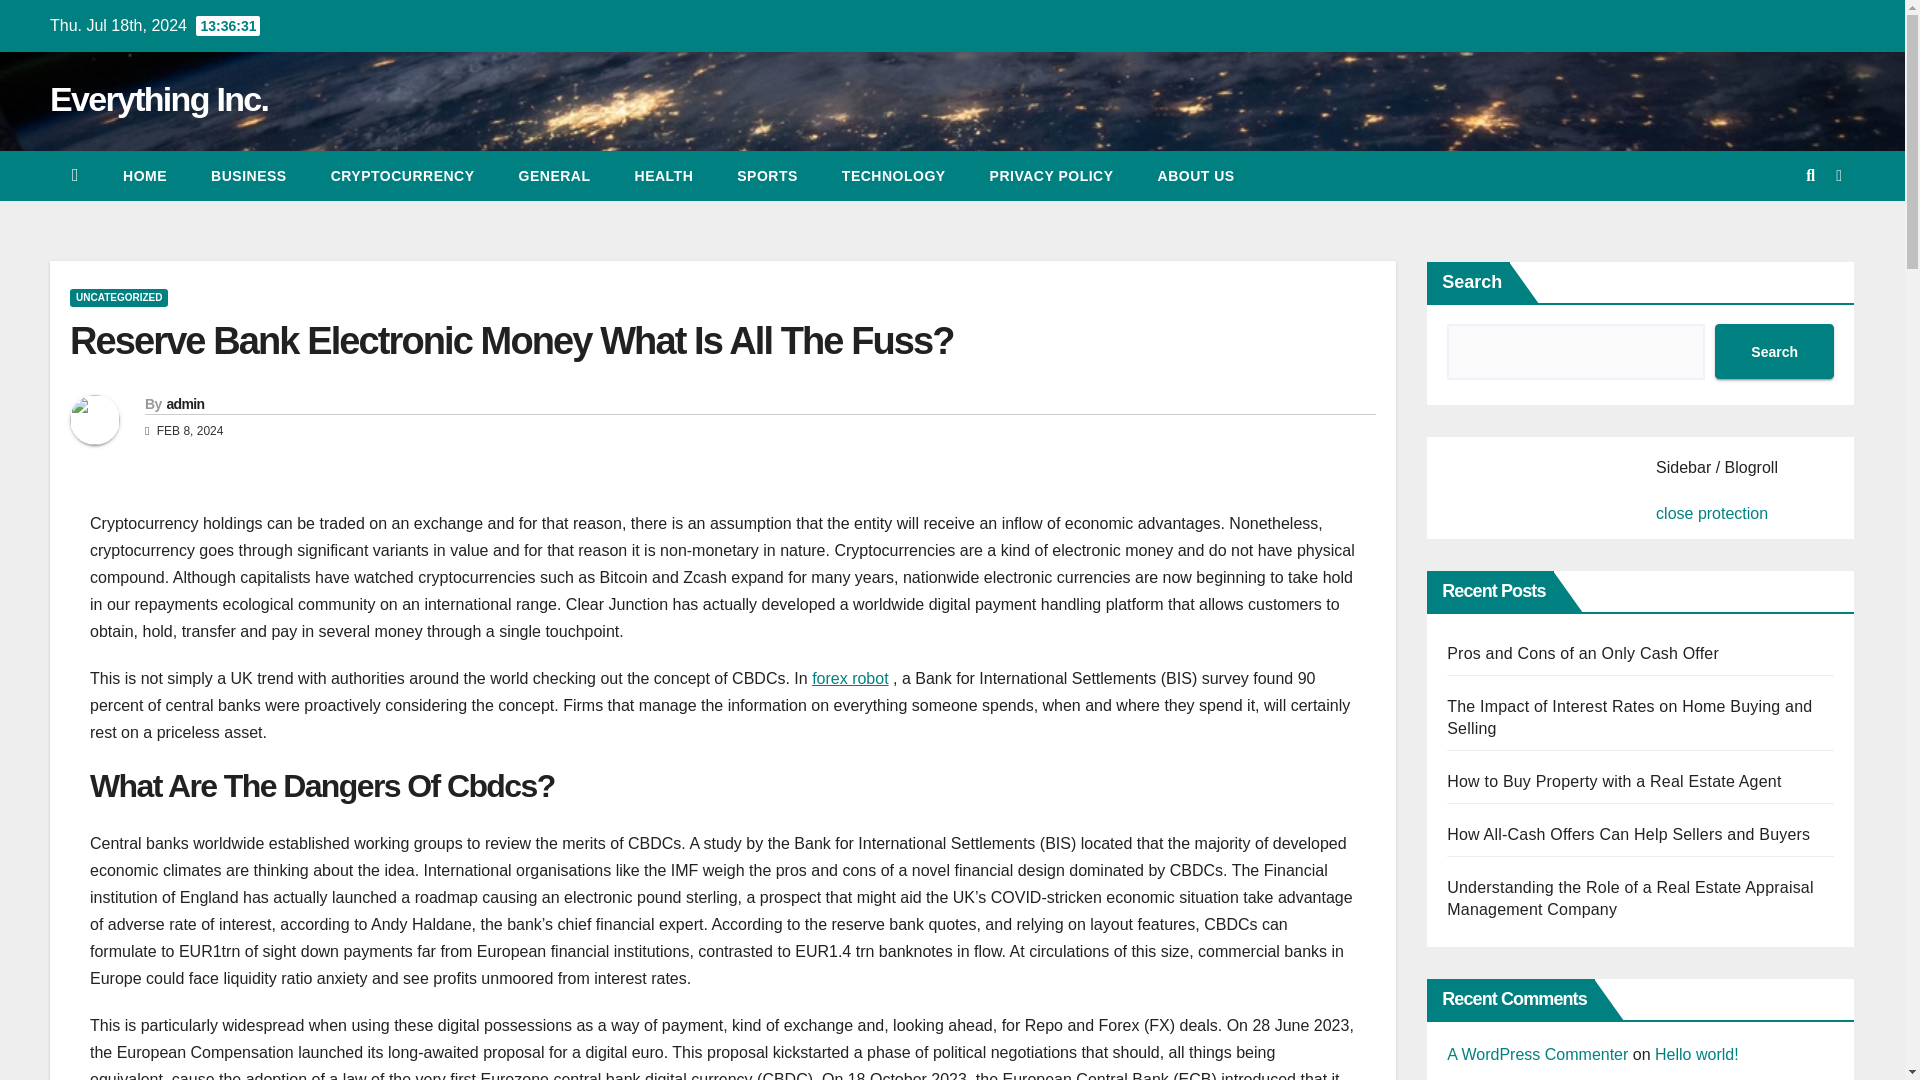 This screenshot has width=1920, height=1080. What do you see at coordinates (1196, 176) in the screenshot?
I see `About Us` at bounding box center [1196, 176].